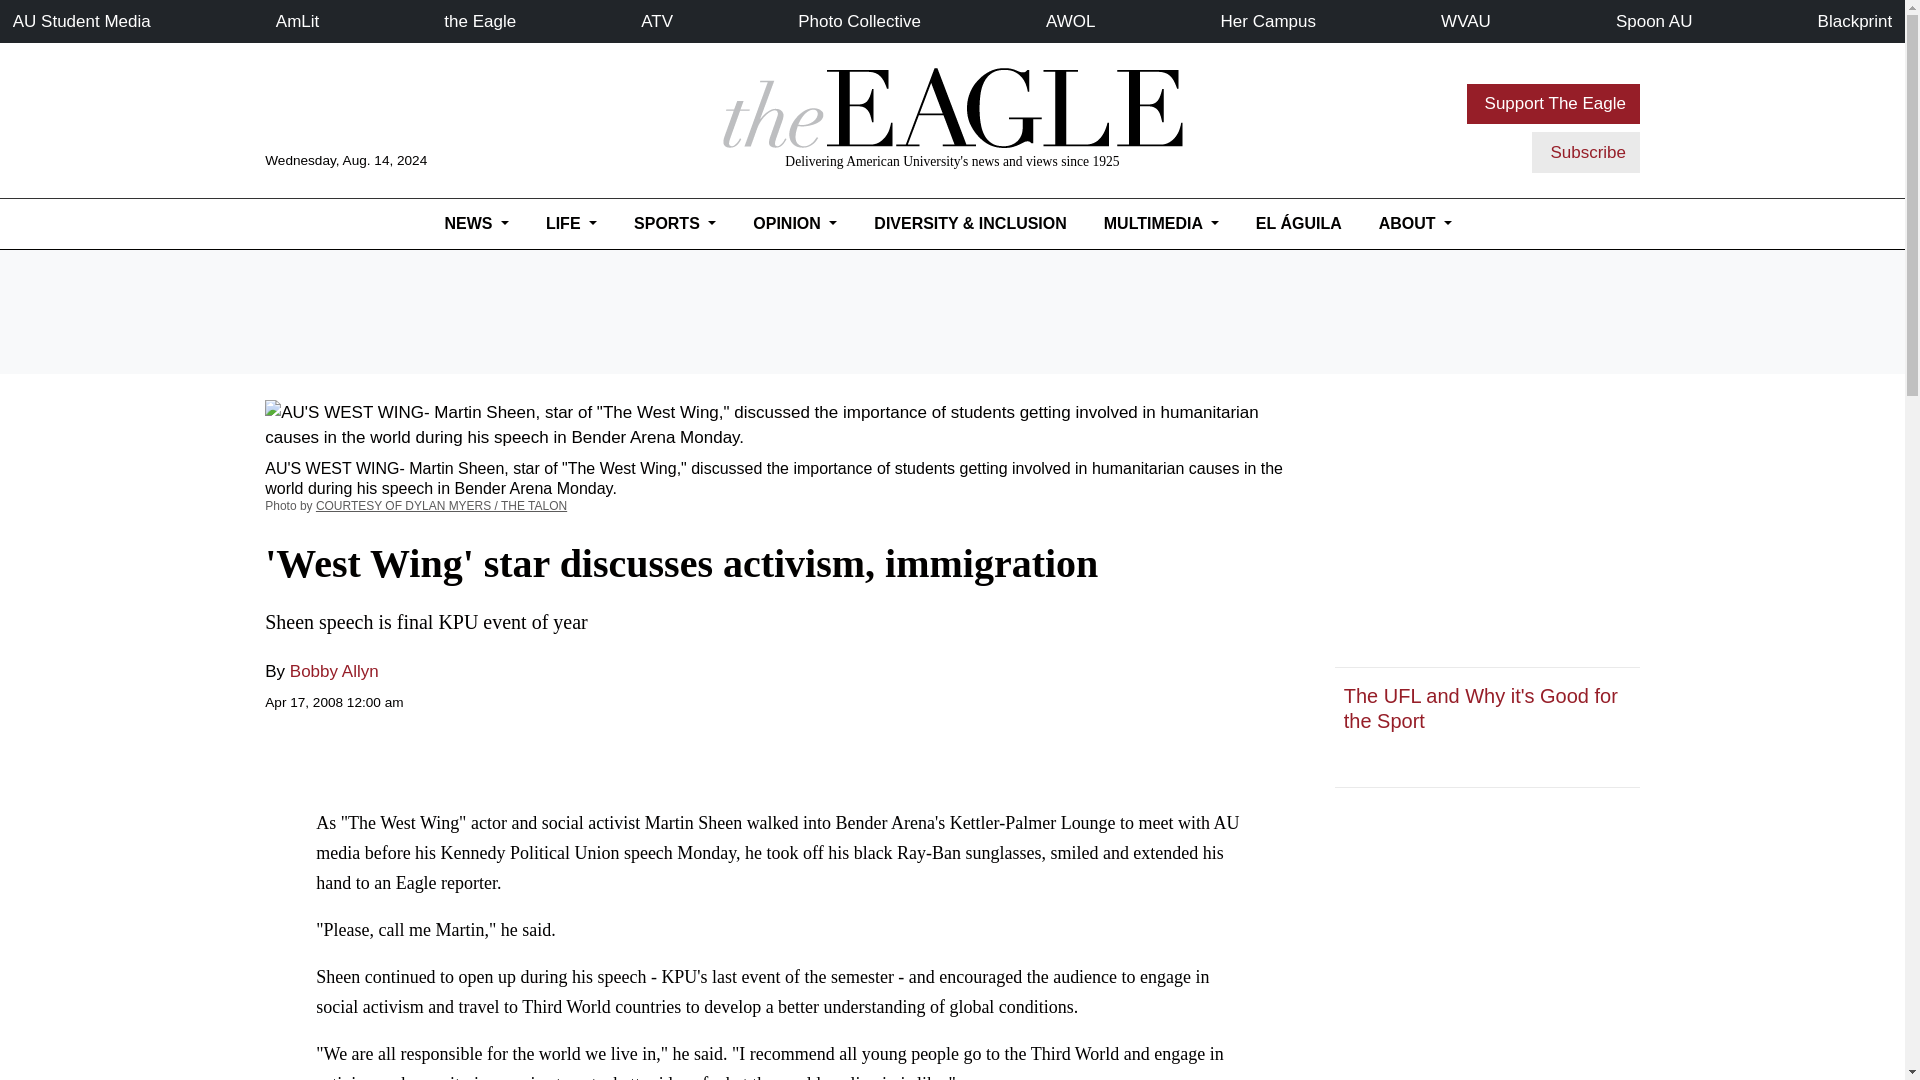 The width and height of the screenshot is (1920, 1080). I want to click on AmLit, so click(297, 21).